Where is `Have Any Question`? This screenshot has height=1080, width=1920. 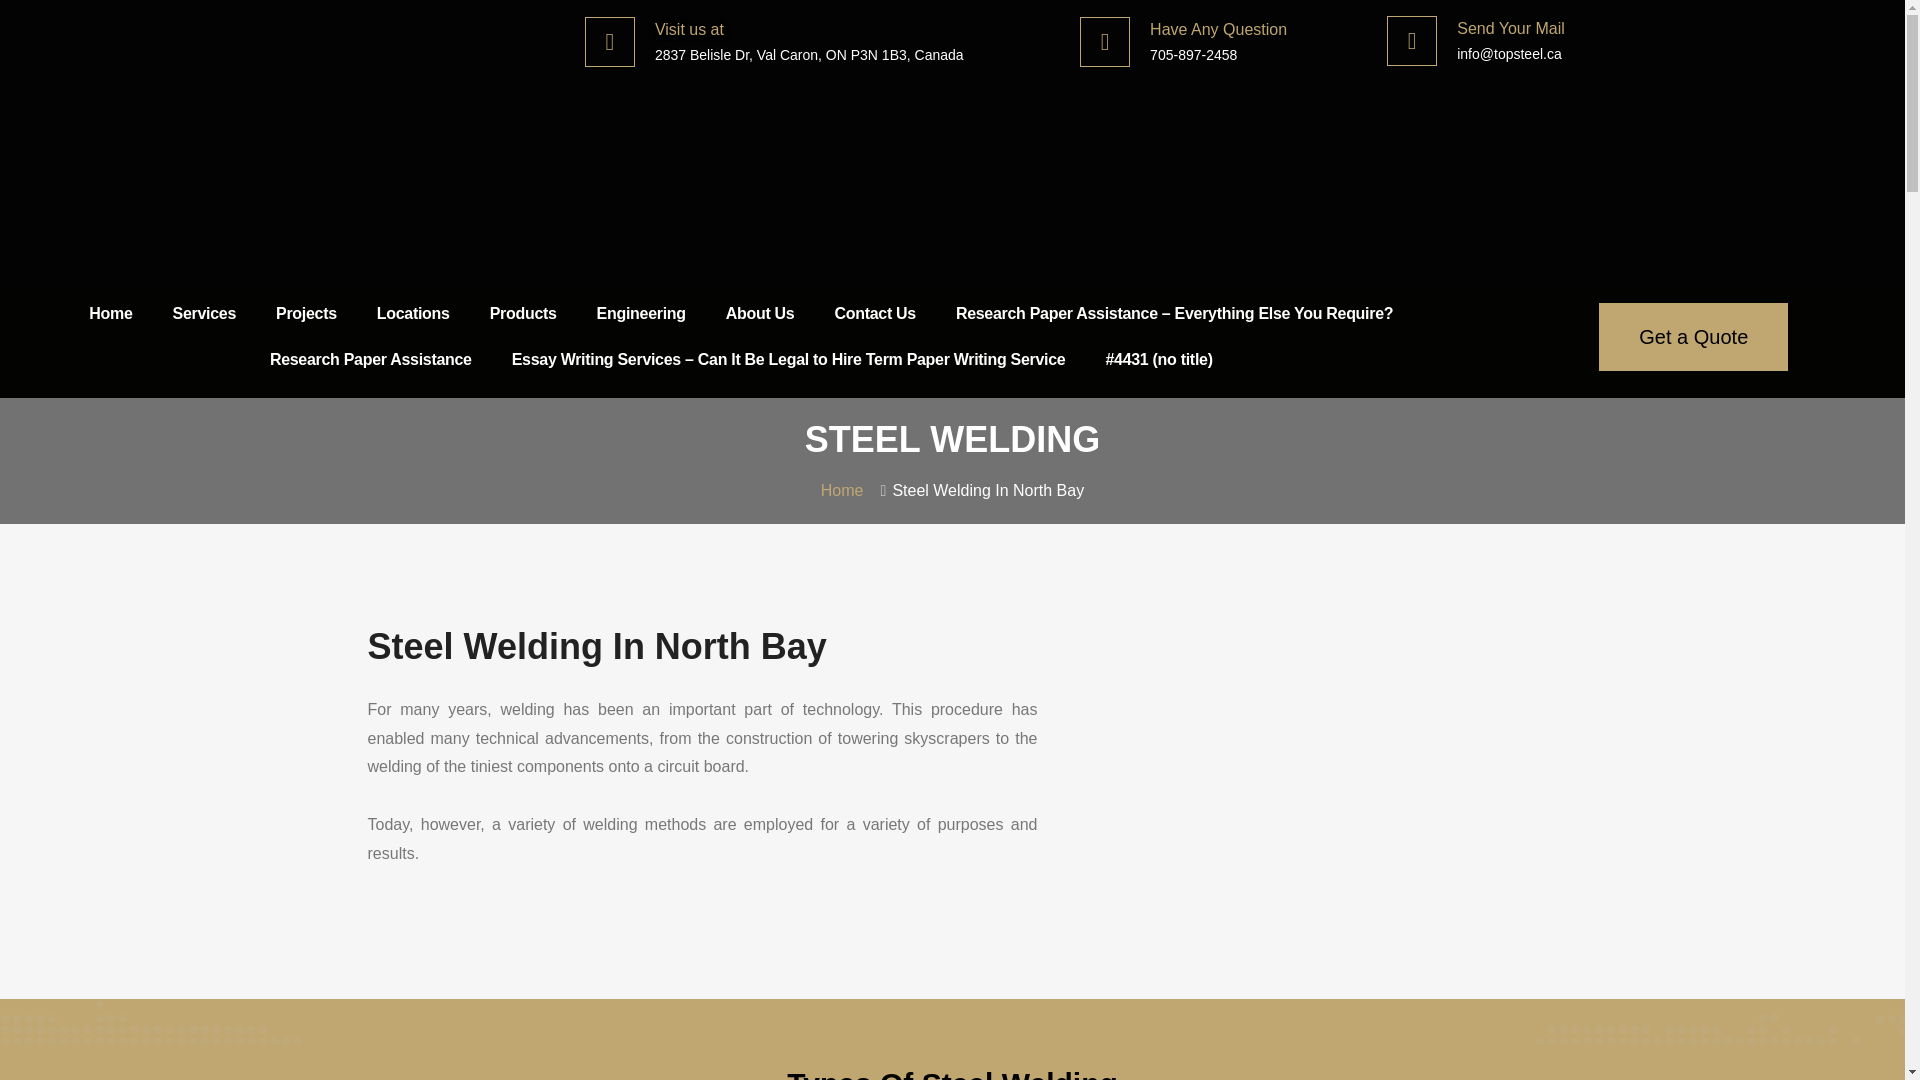 Have Any Question is located at coordinates (1218, 28).